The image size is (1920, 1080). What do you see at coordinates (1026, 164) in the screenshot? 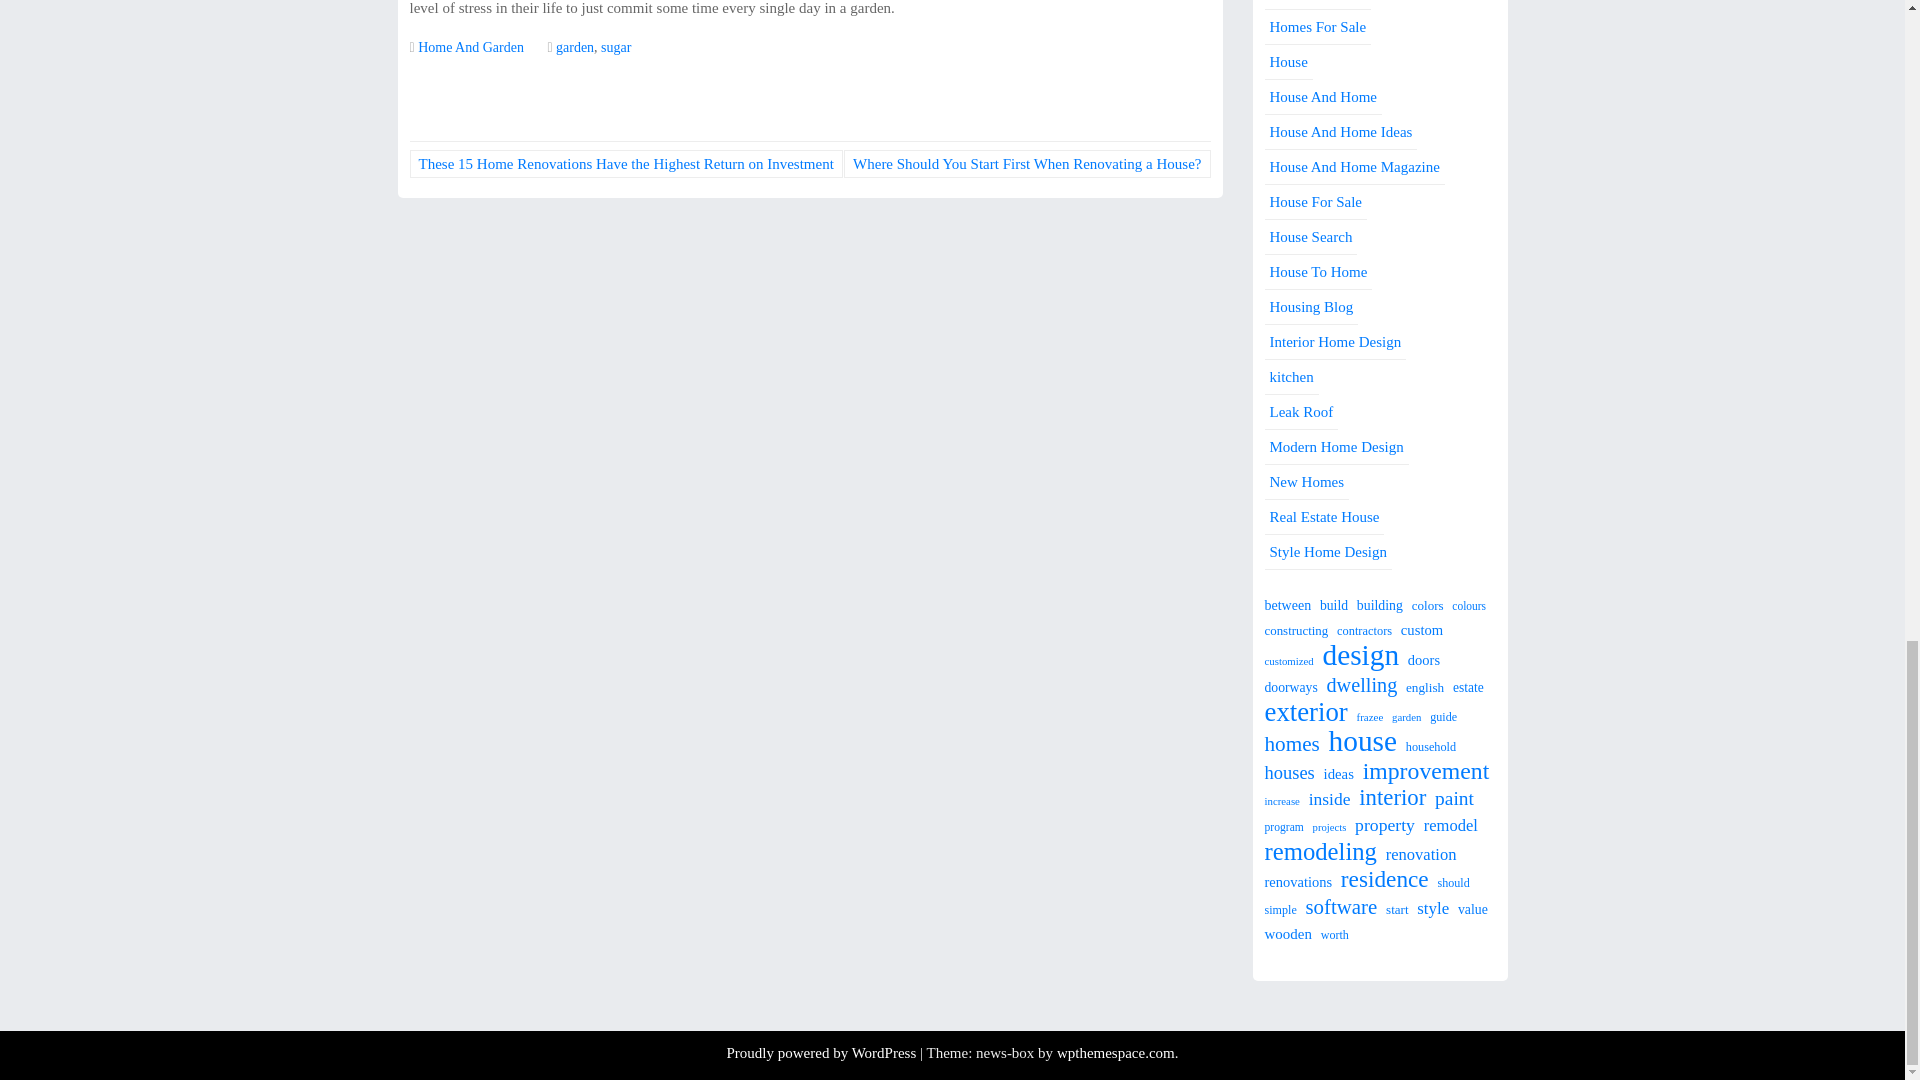
I see `Where Should You Start First When Renovating a House?` at bounding box center [1026, 164].